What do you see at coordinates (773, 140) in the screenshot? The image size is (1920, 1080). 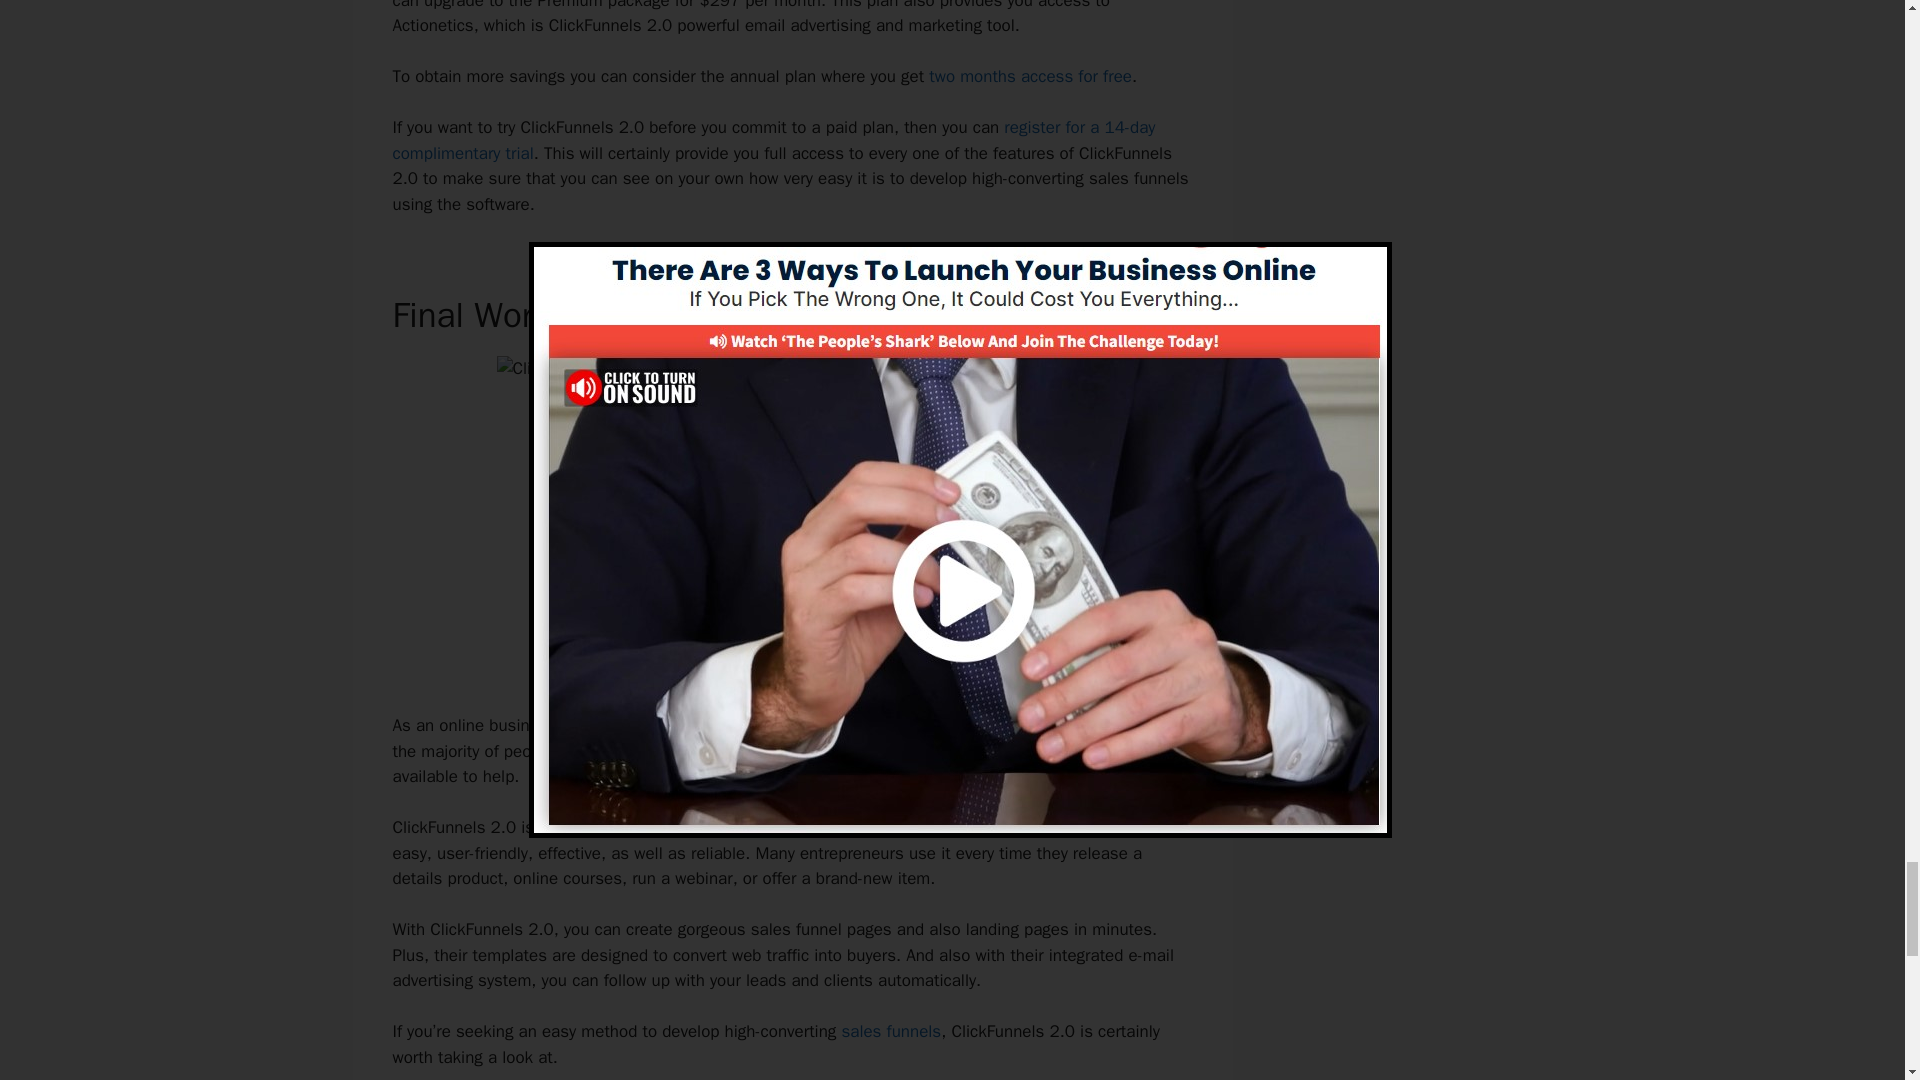 I see `register for a 14-day complimentary trial` at bounding box center [773, 140].